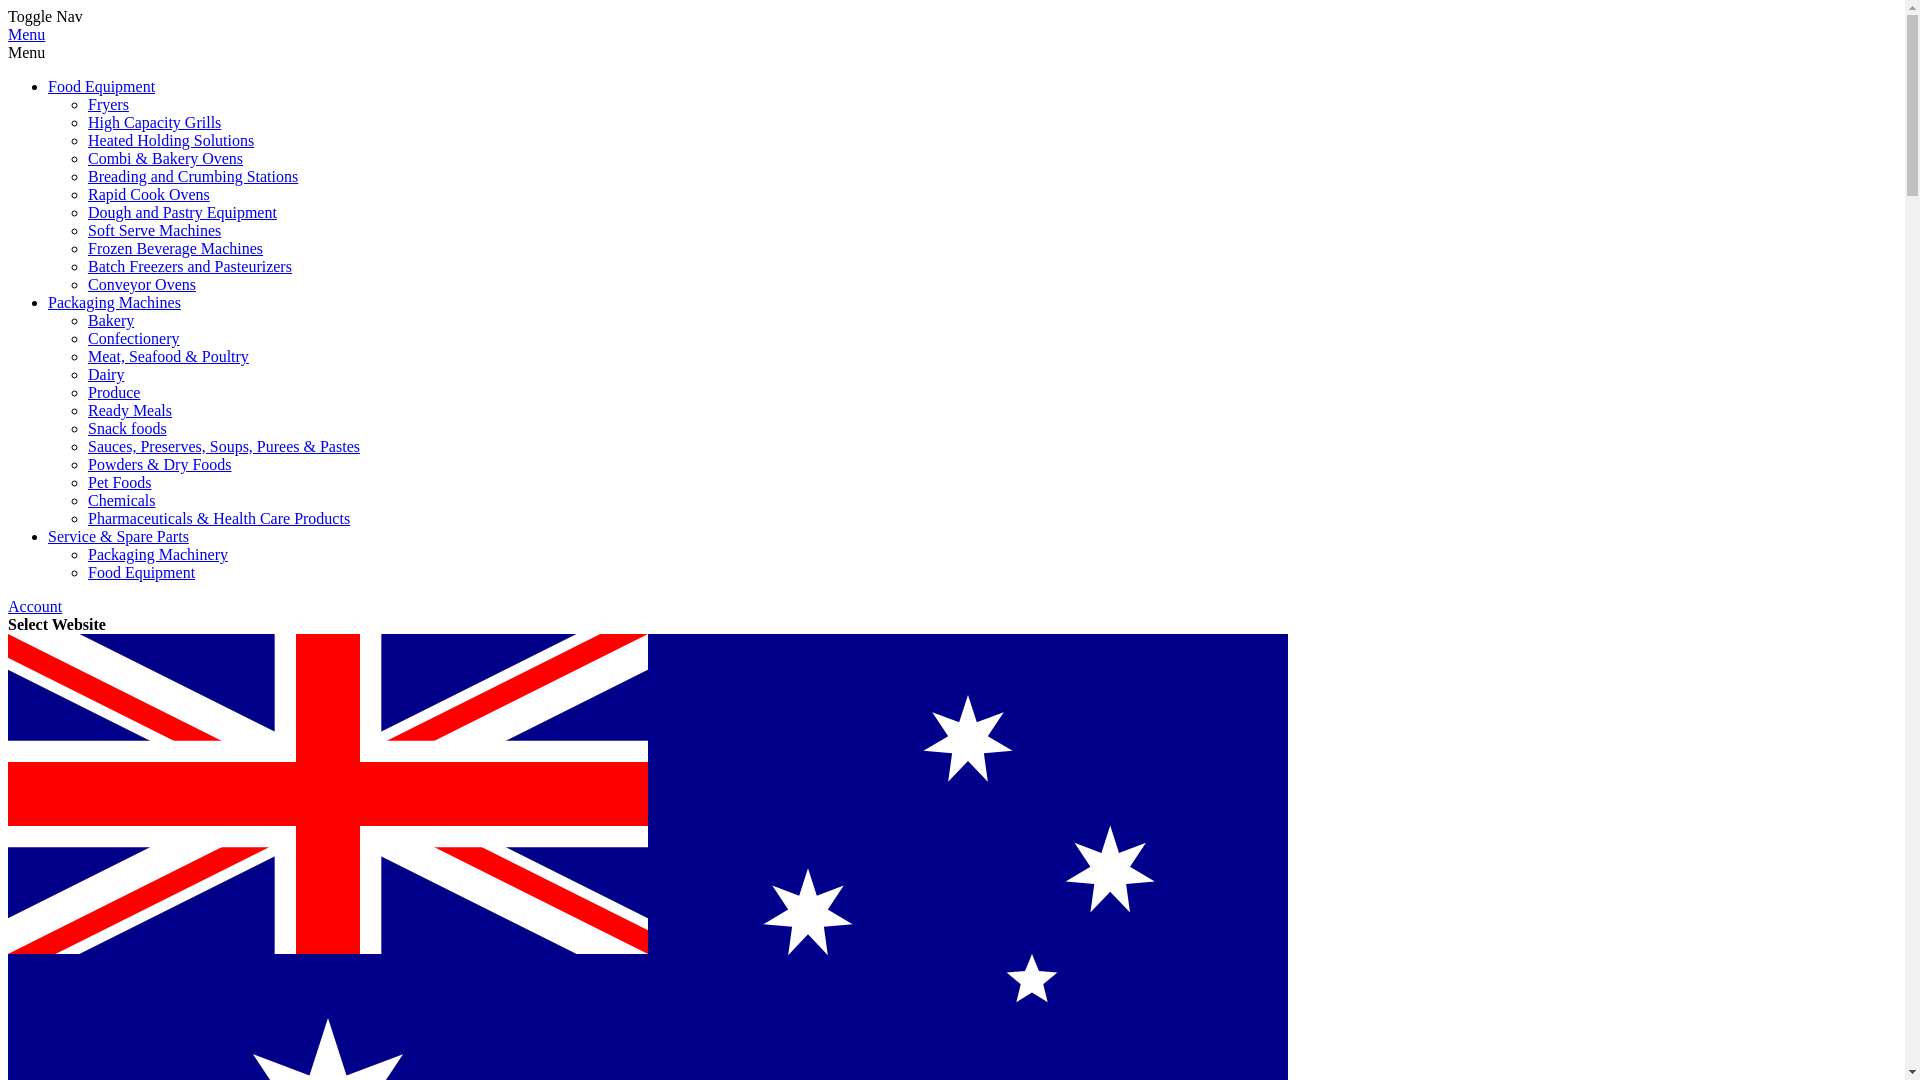 The height and width of the screenshot is (1080, 1920). Describe the element at coordinates (176, 248) in the screenshot. I see `Frozen Beverage Machines` at that location.